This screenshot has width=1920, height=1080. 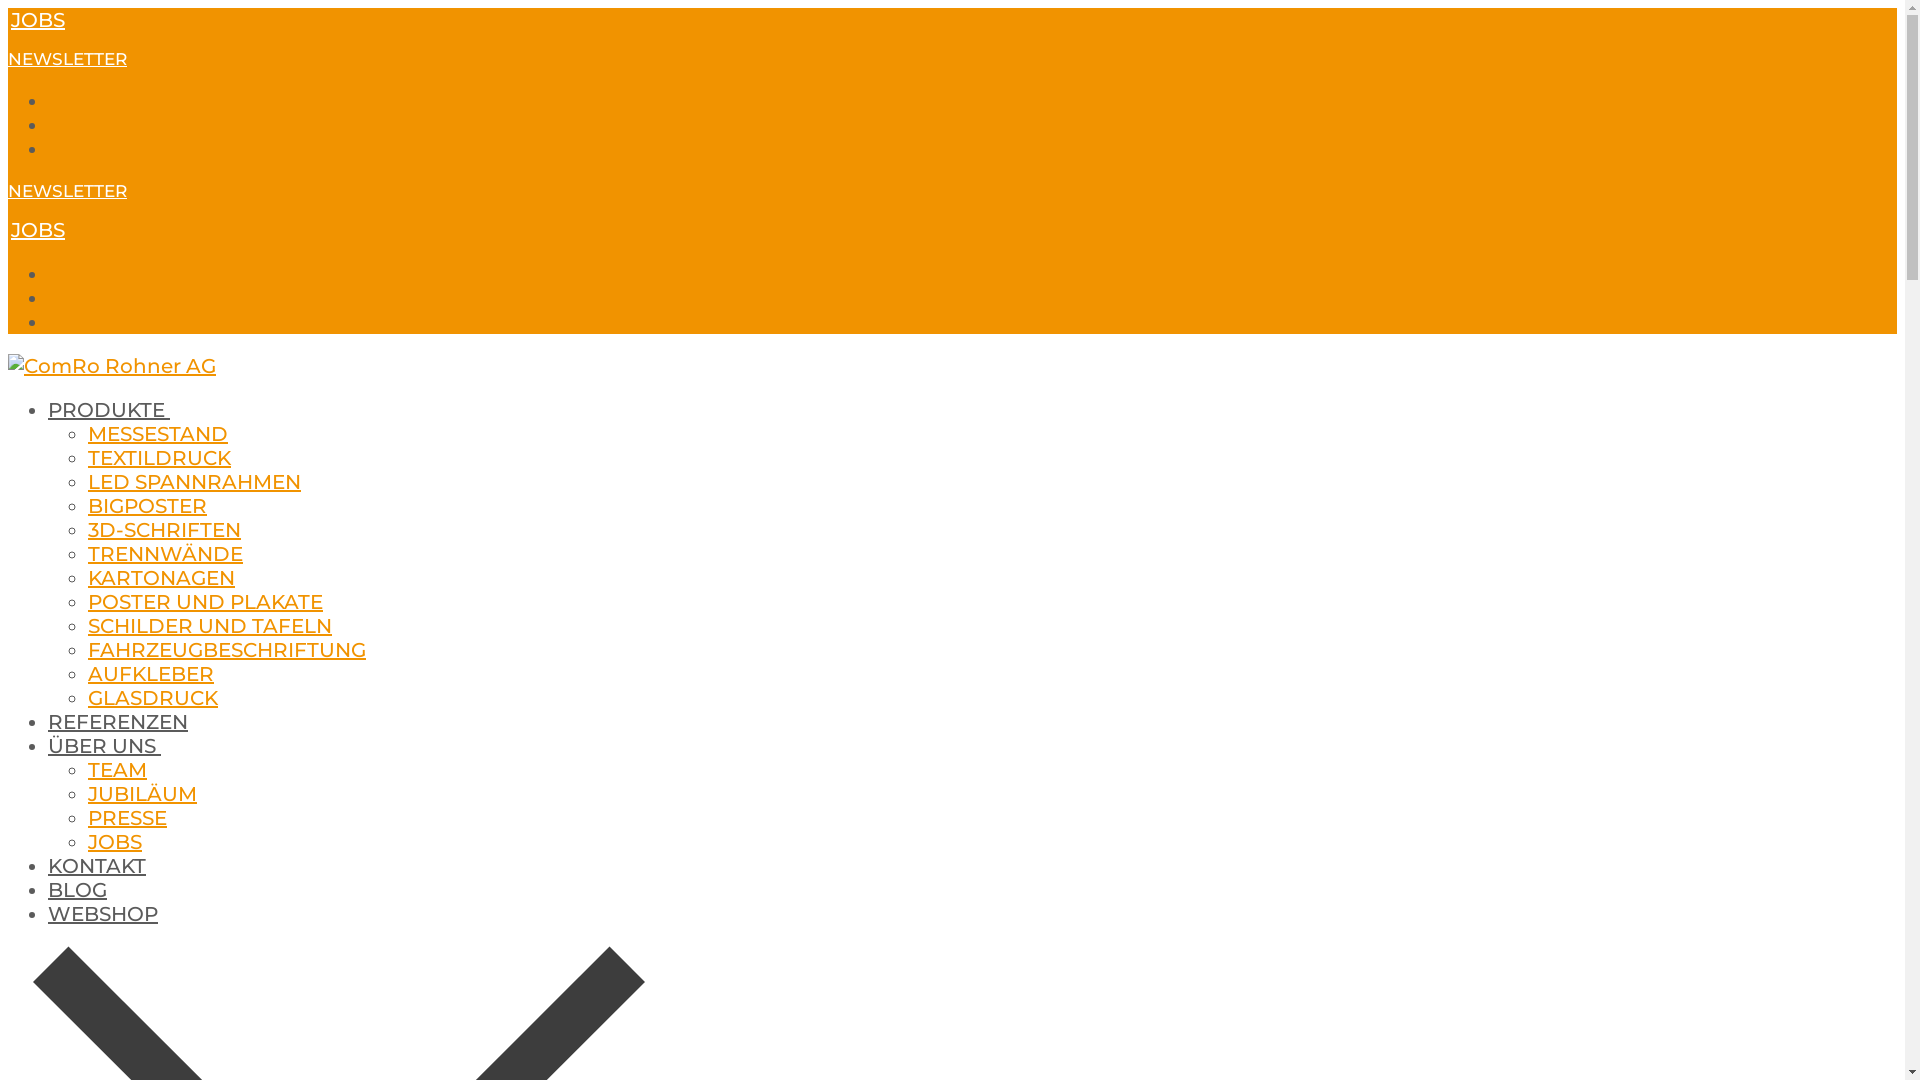 I want to click on KONTAKT, so click(x=97, y=866).